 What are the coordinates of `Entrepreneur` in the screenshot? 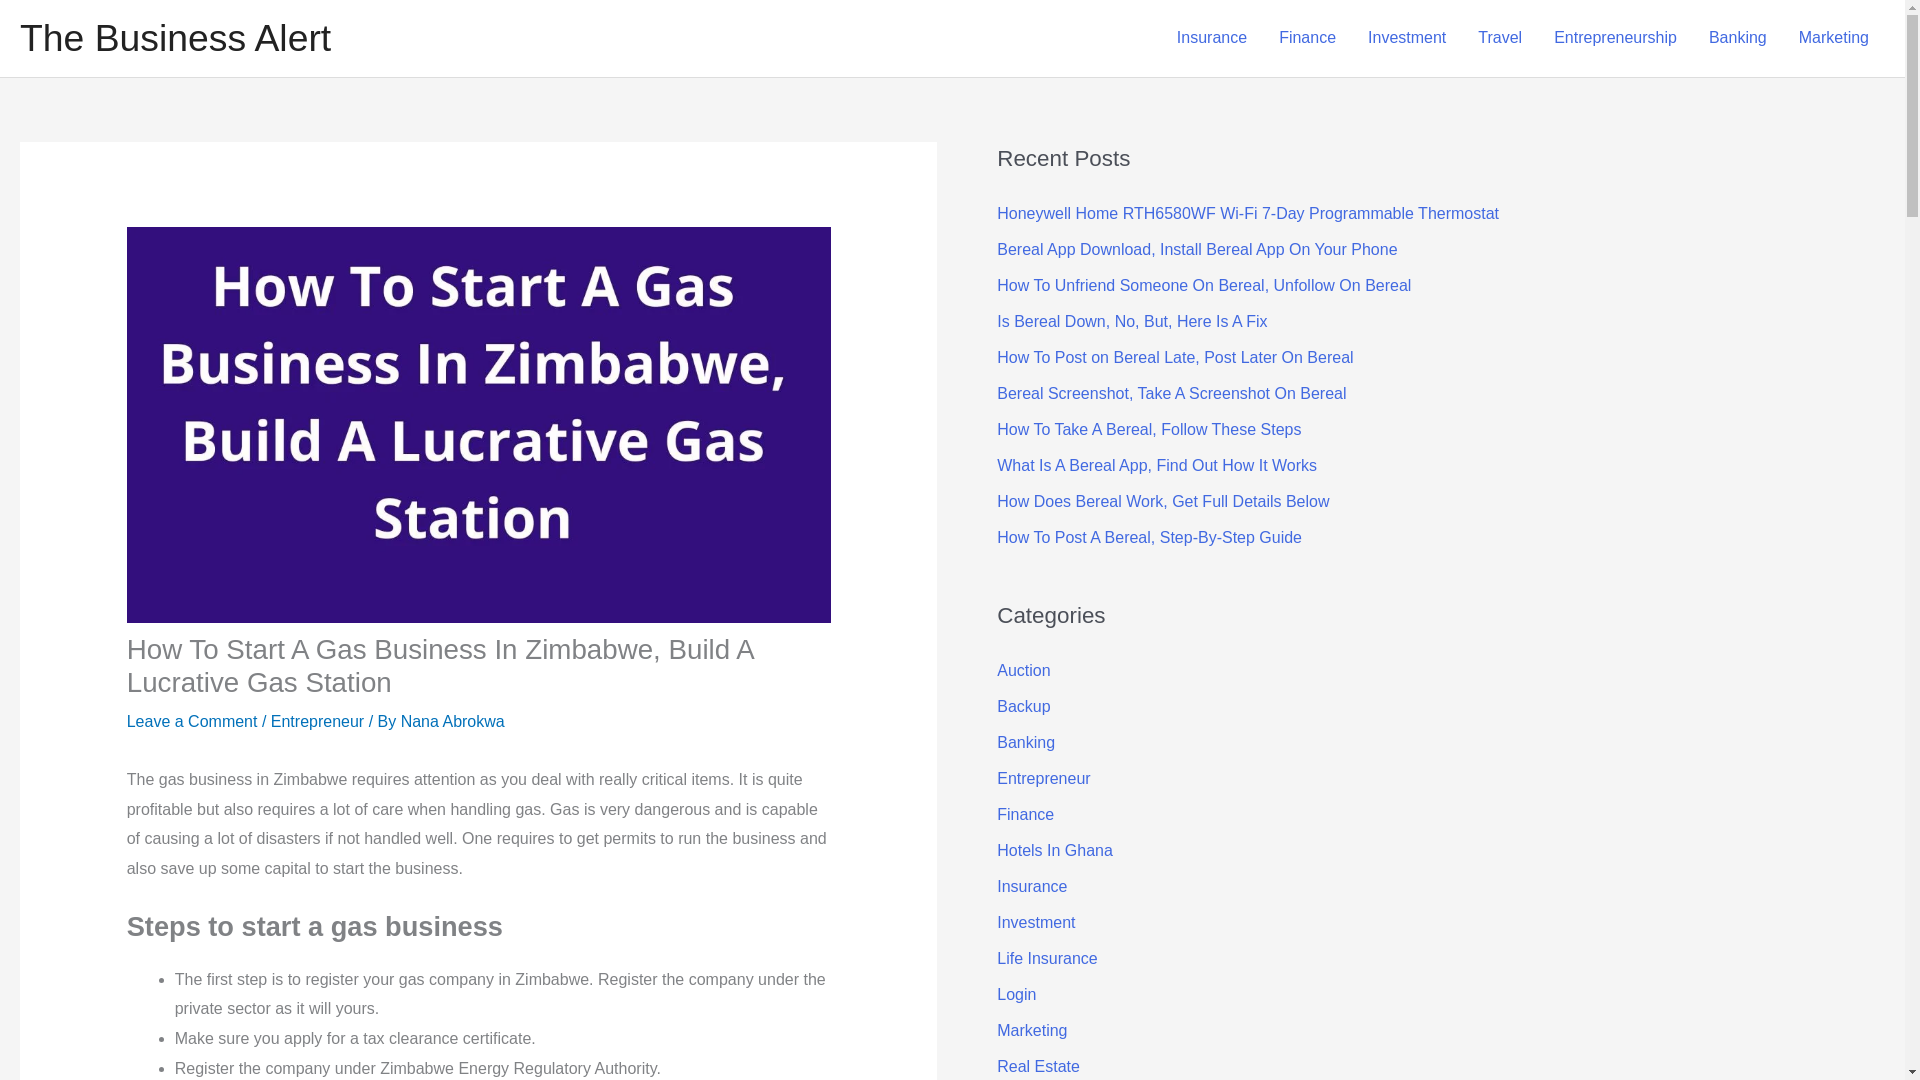 It's located at (317, 721).